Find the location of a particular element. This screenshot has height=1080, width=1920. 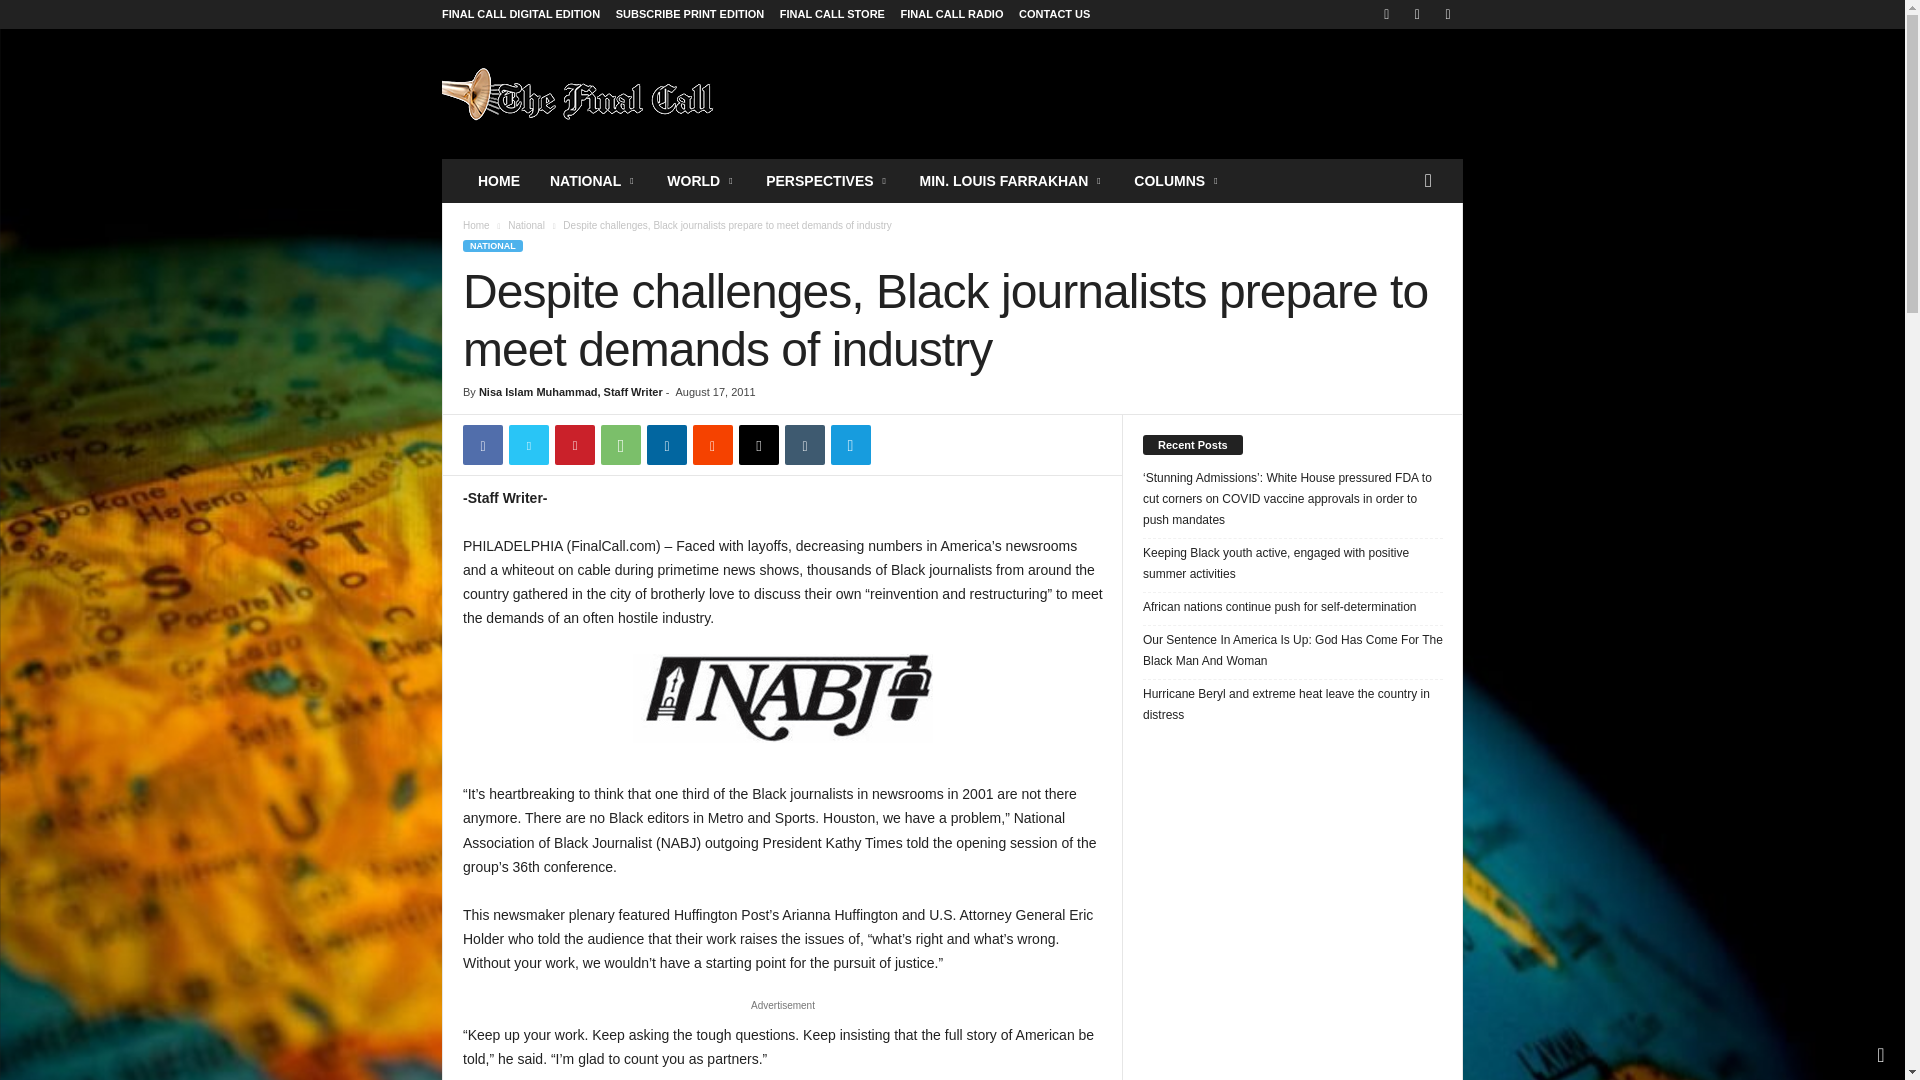

FINAL CALL DIGITAL EDITION is located at coordinates (520, 14).